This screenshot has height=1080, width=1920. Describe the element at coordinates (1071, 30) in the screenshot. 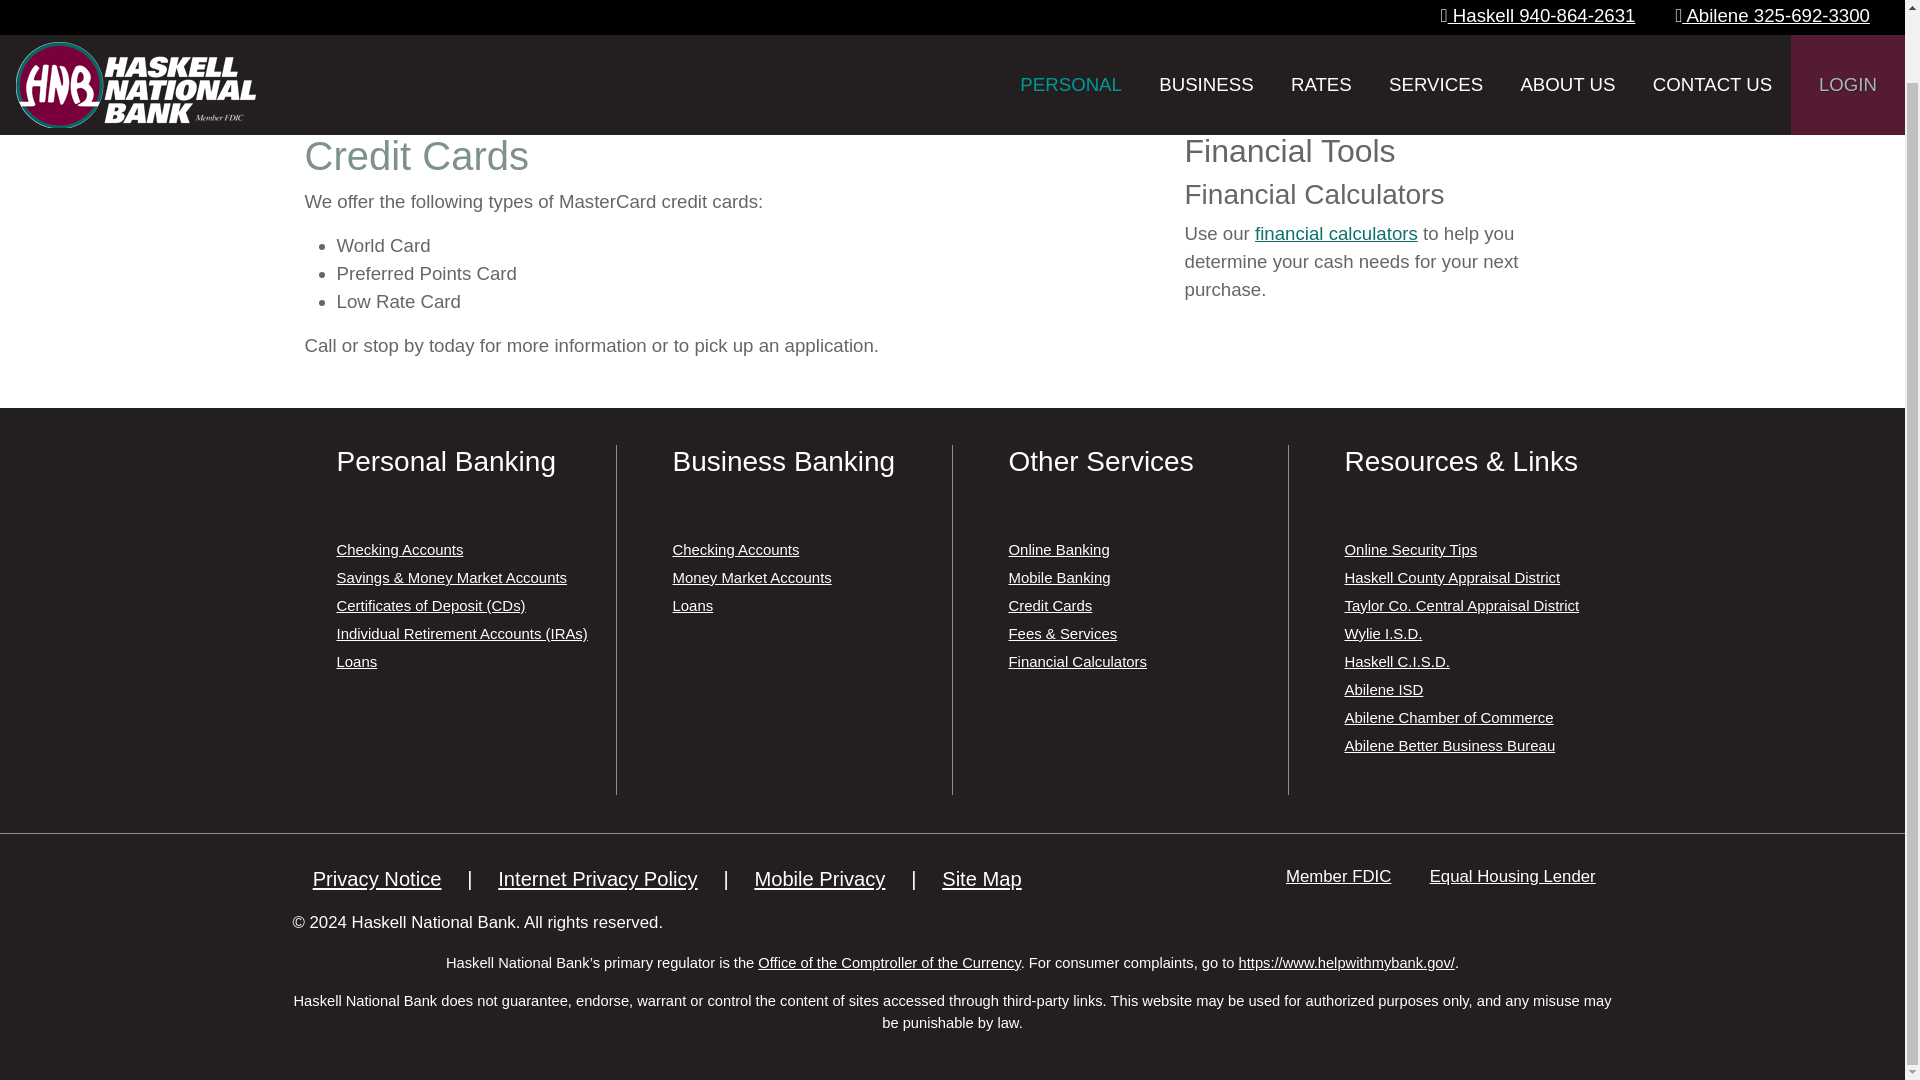

I see `PERSONAL` at that location.